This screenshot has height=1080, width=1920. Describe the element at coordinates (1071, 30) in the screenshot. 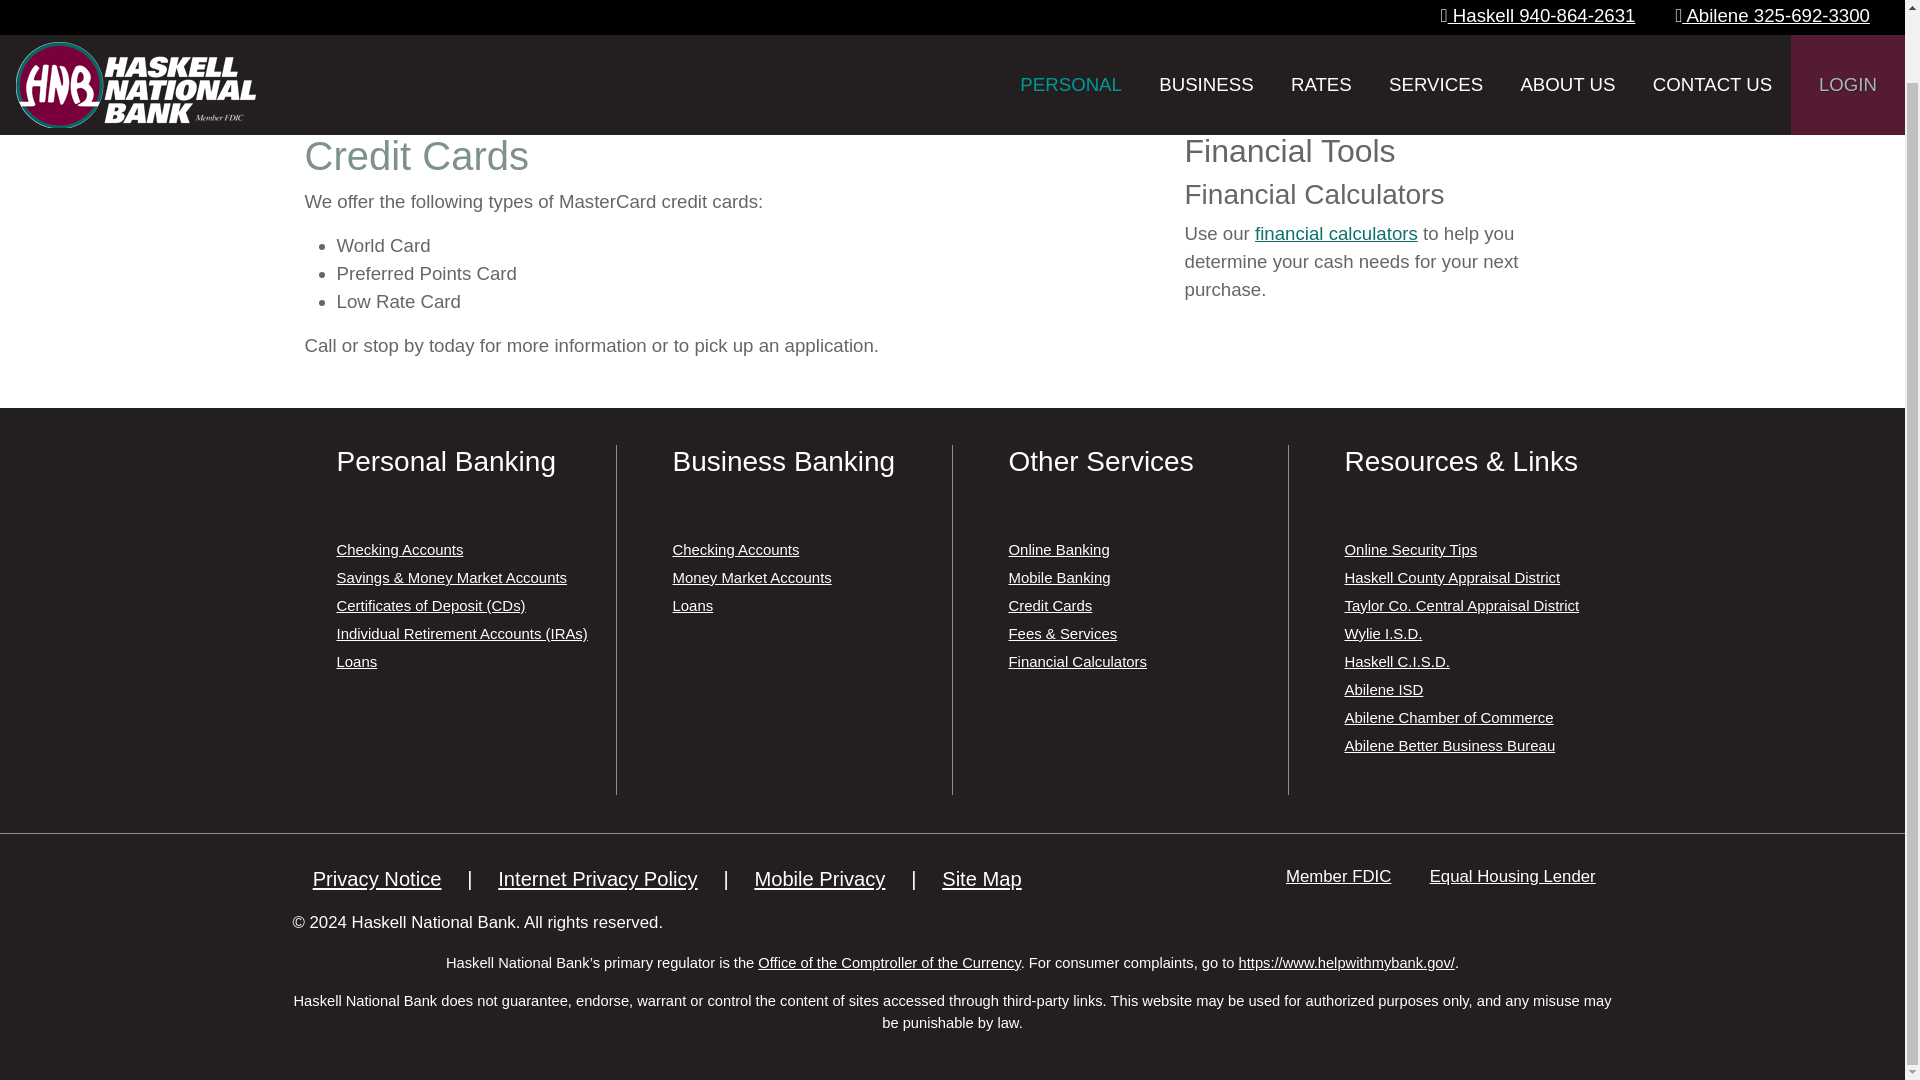

I see `PERSONAL` at that location.